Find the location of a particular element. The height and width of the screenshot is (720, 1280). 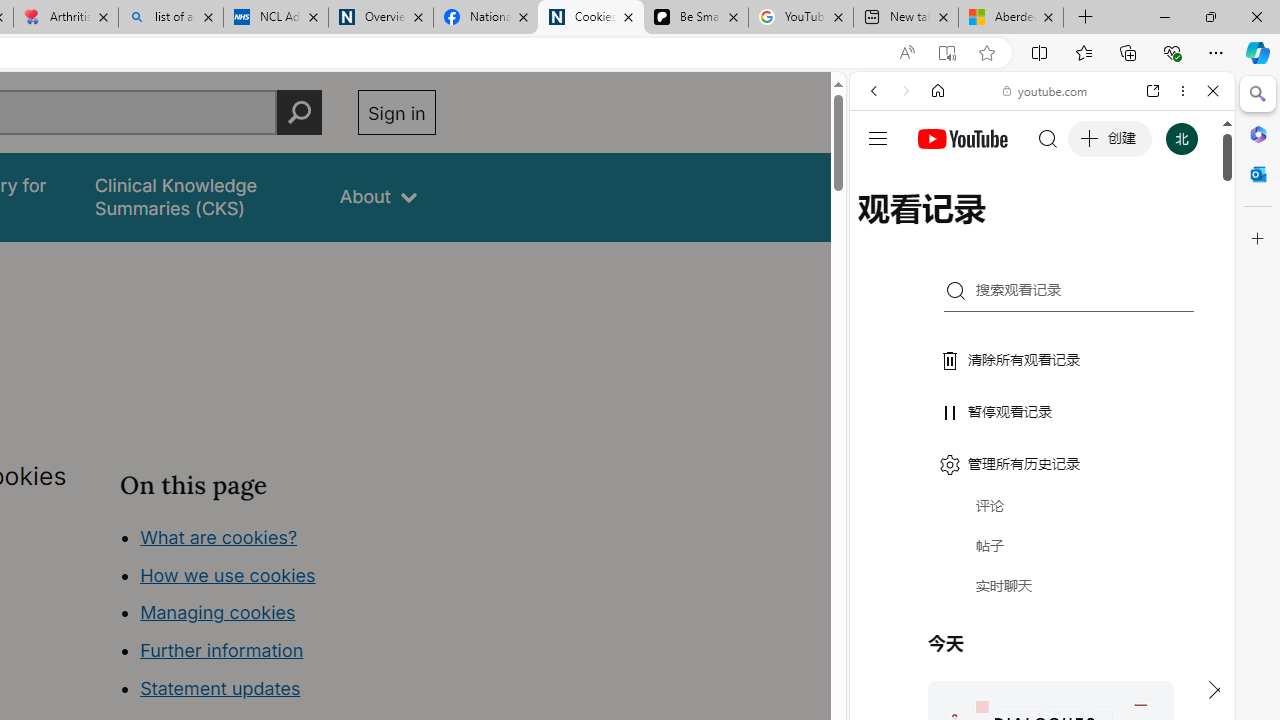

Trailer #2 [HD] is located at coordinates (1042, 592).